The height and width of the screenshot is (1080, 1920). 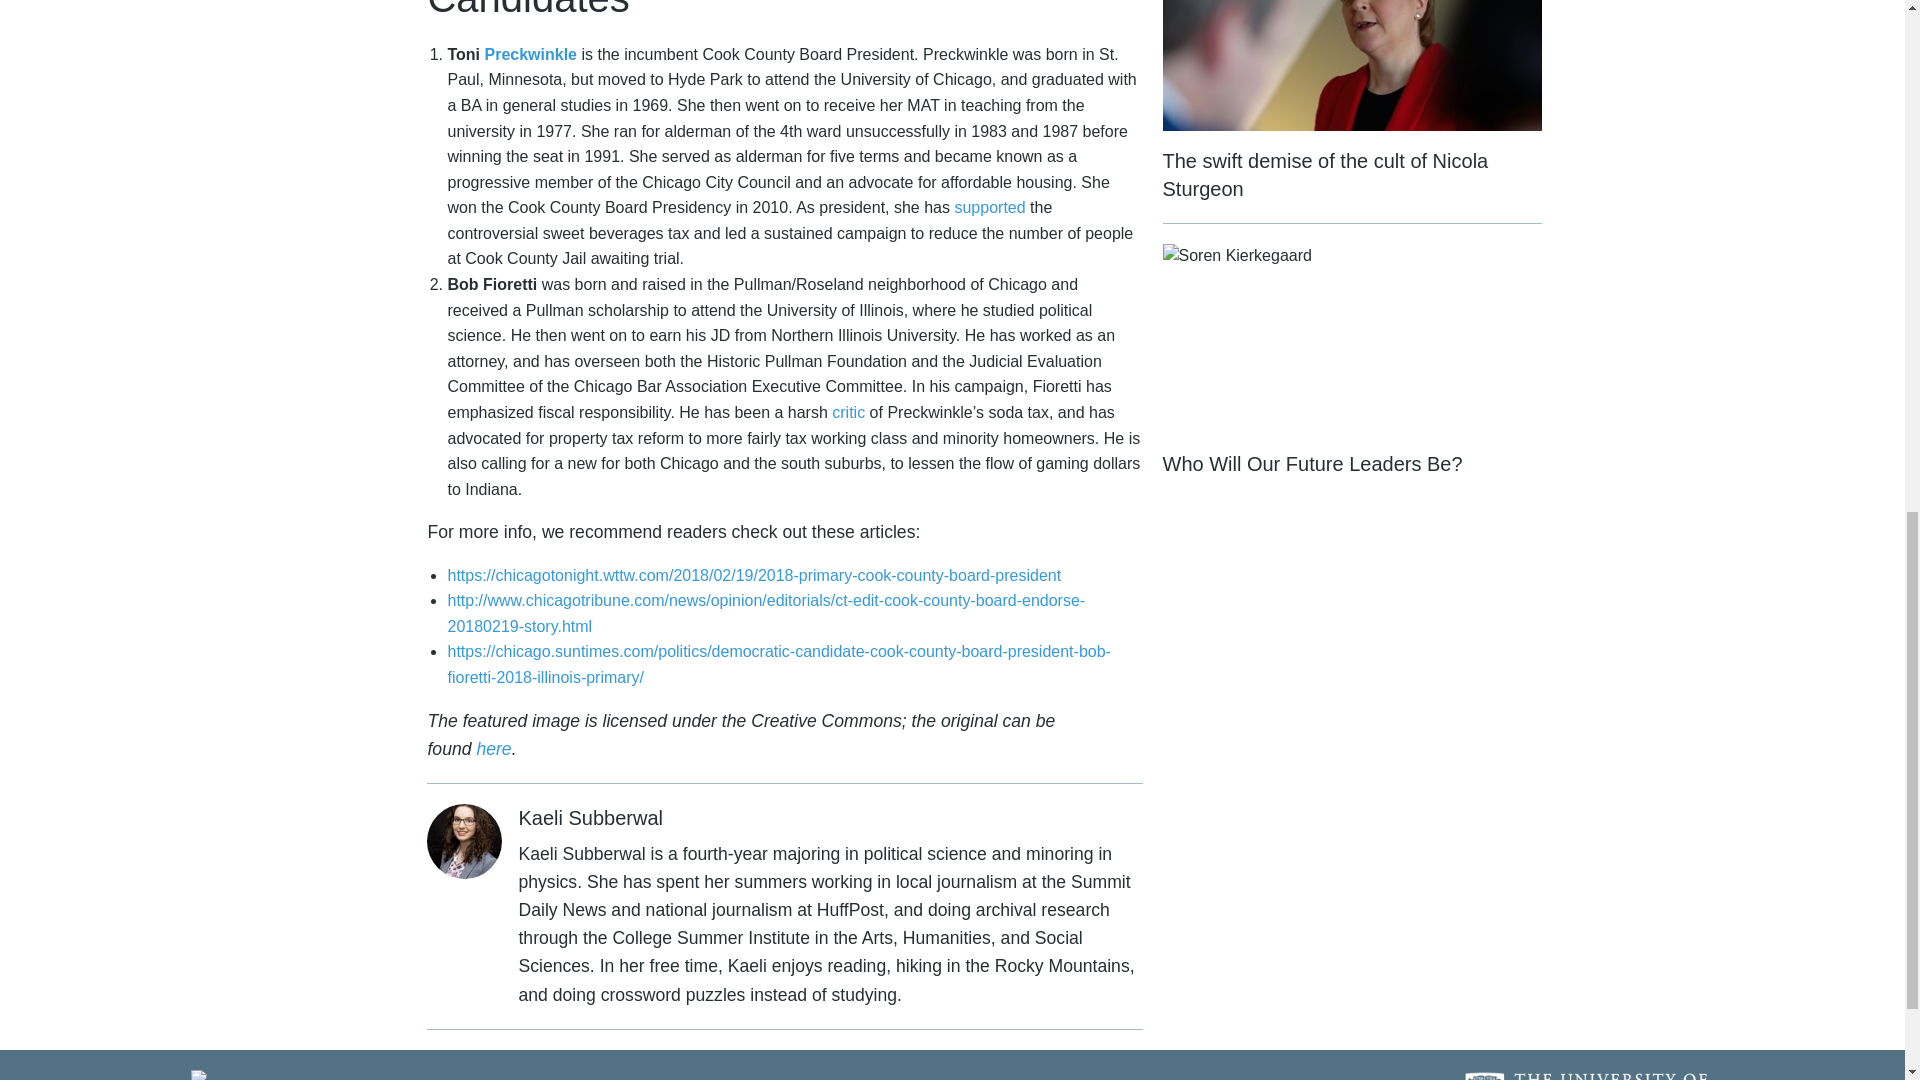 I want to click on Preckwinkle, so click(x=531, y=54).